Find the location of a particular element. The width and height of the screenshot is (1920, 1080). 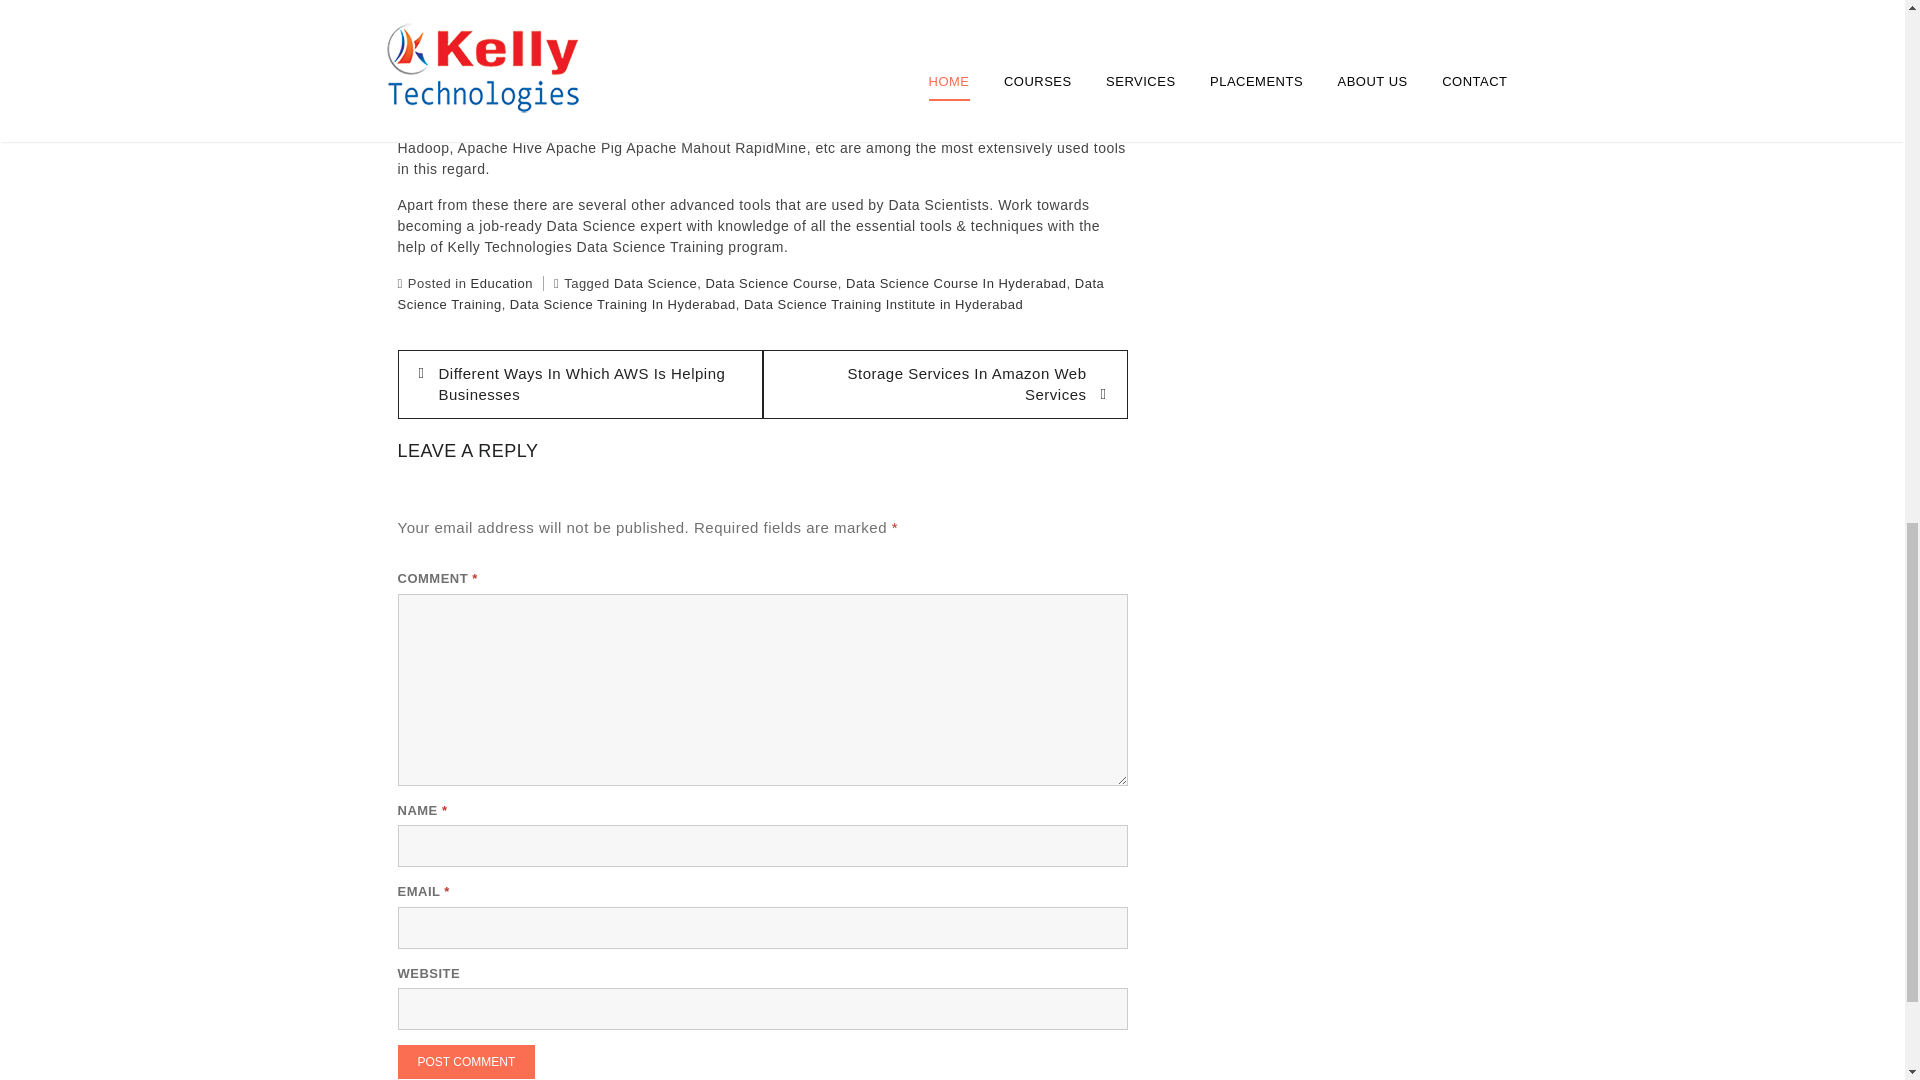

Education is located at coordinates (502, 283).